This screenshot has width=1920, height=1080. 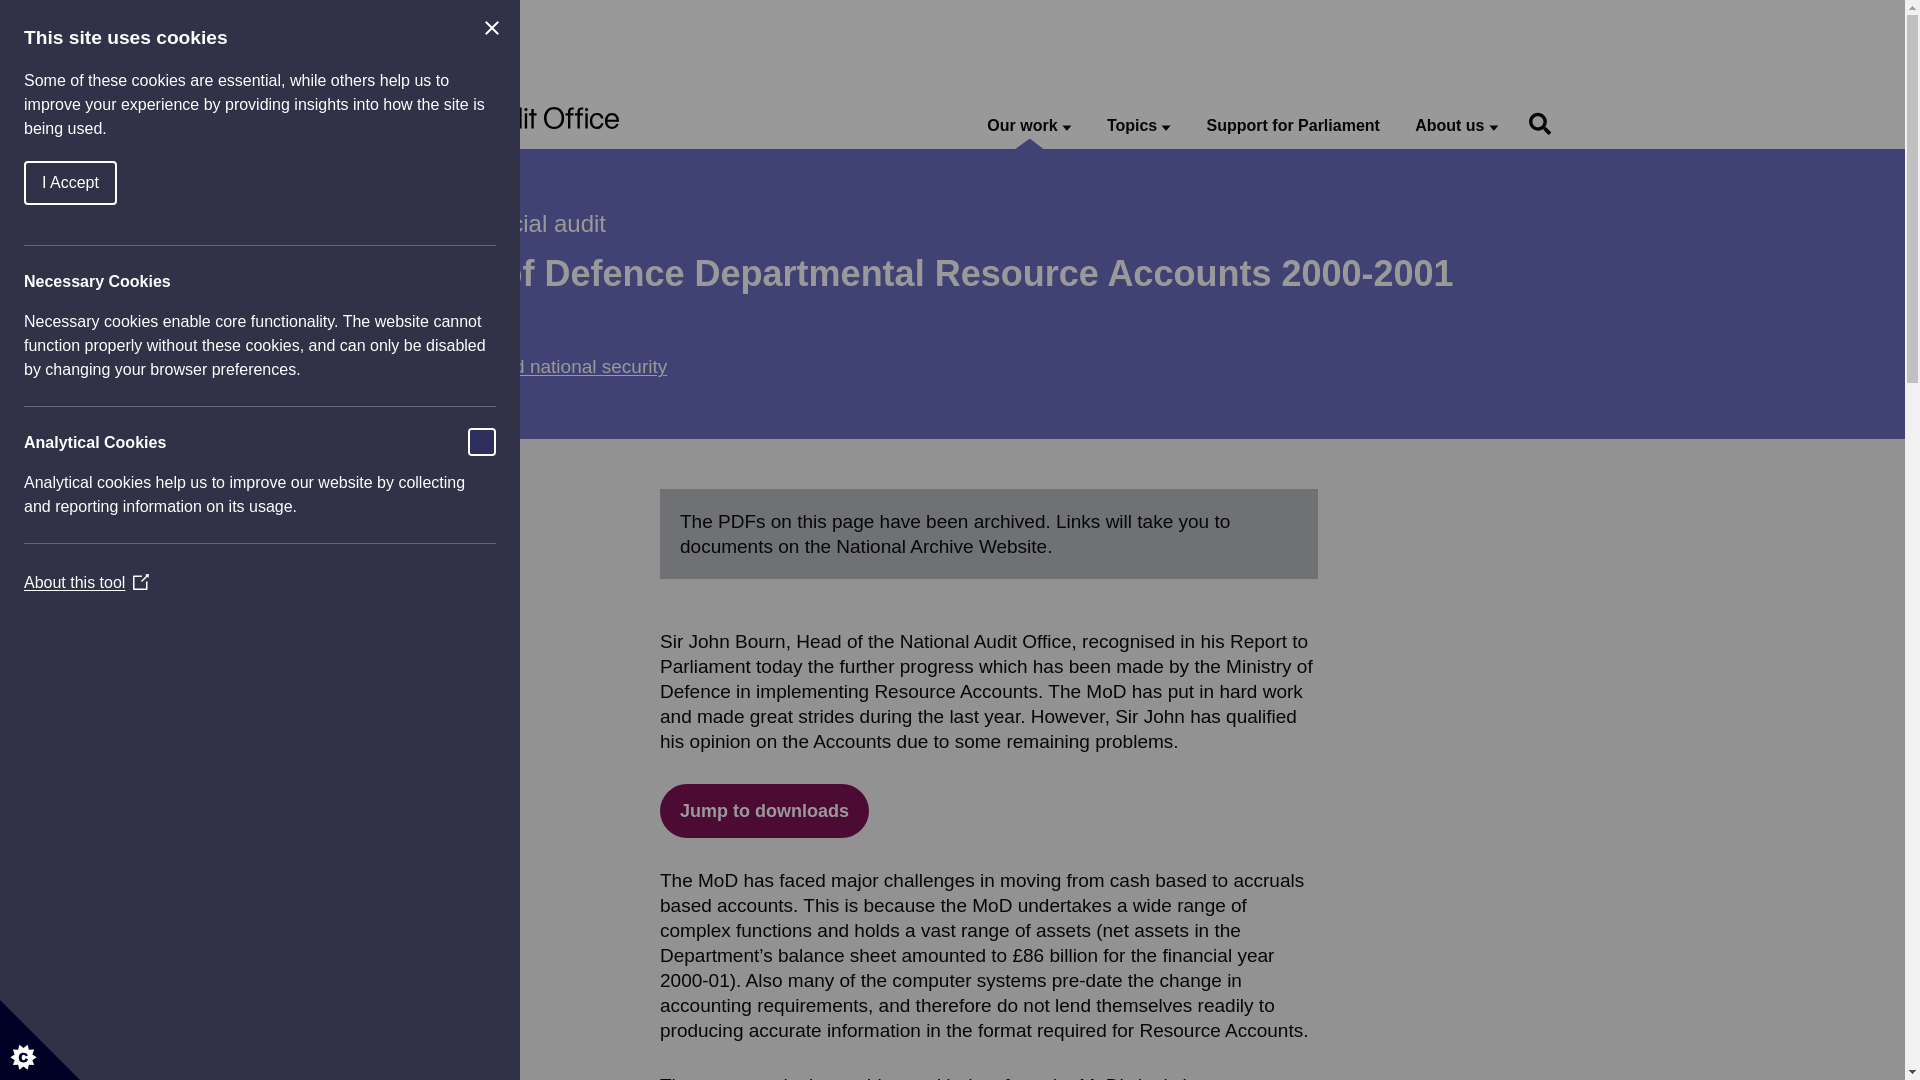 I want to click on Support for Parliament, so click(x=1294, y=126).